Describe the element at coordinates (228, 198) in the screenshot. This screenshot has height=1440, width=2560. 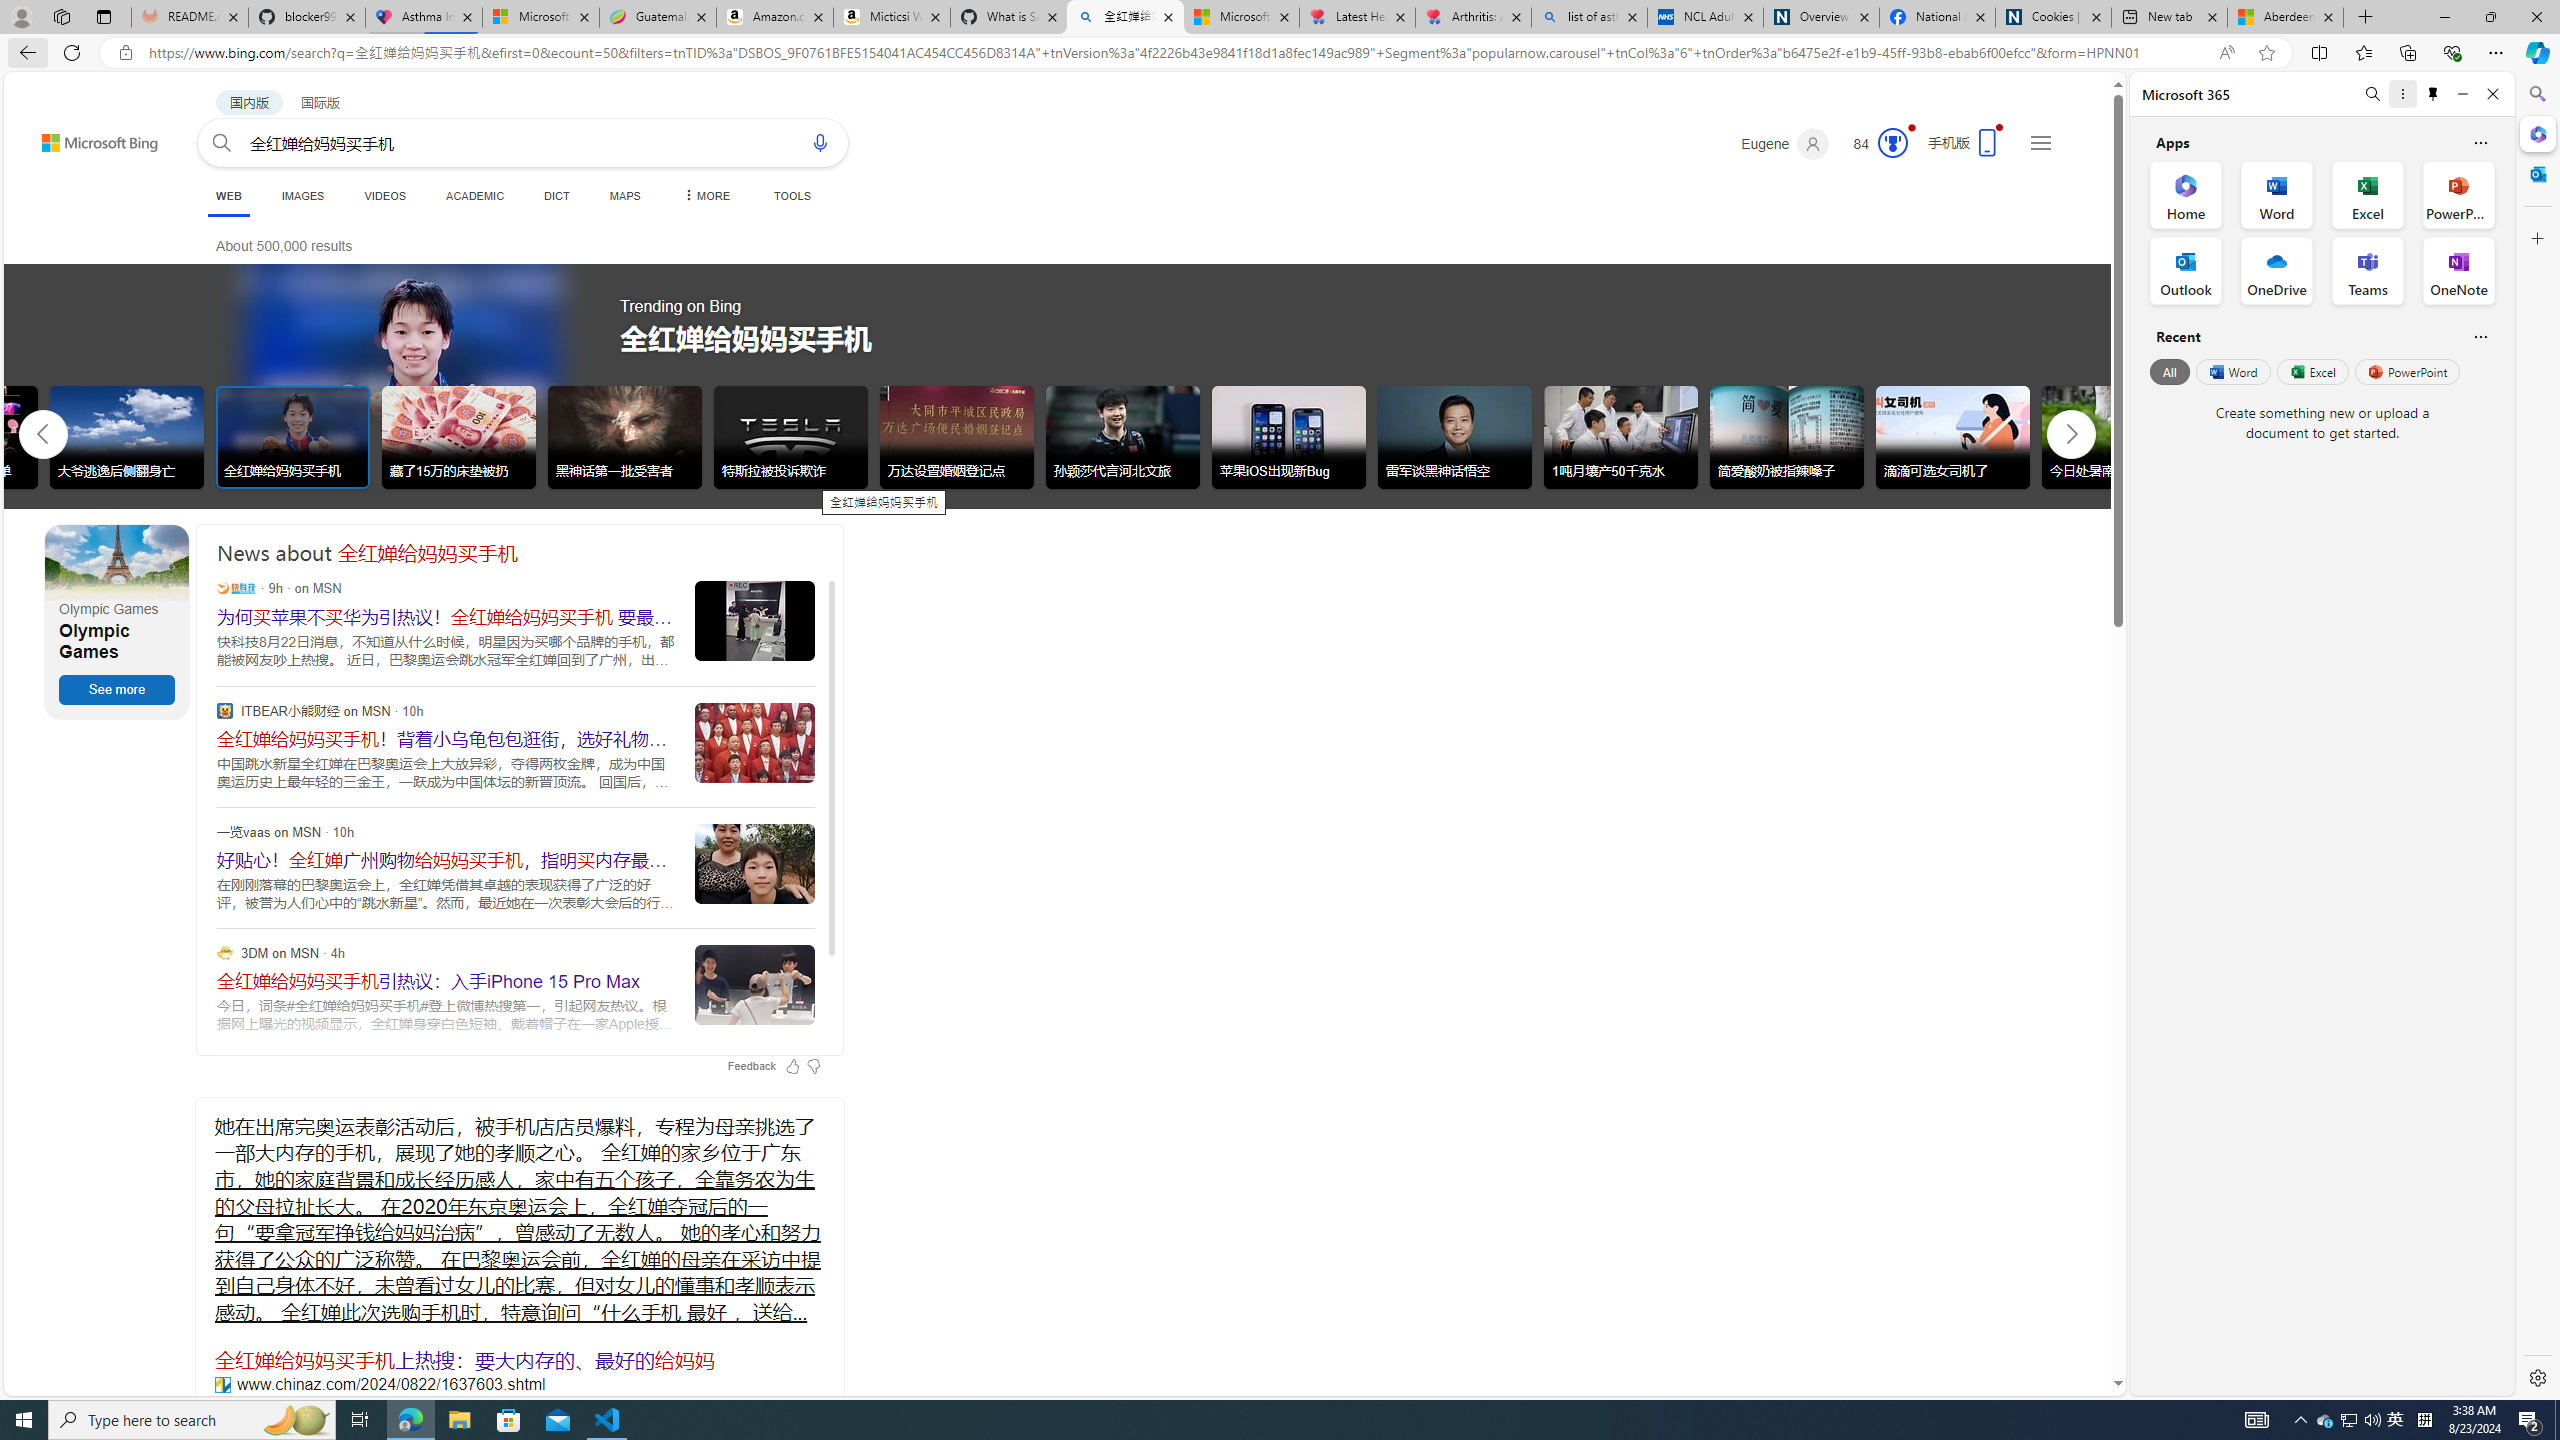
I see `WEB` at that location.